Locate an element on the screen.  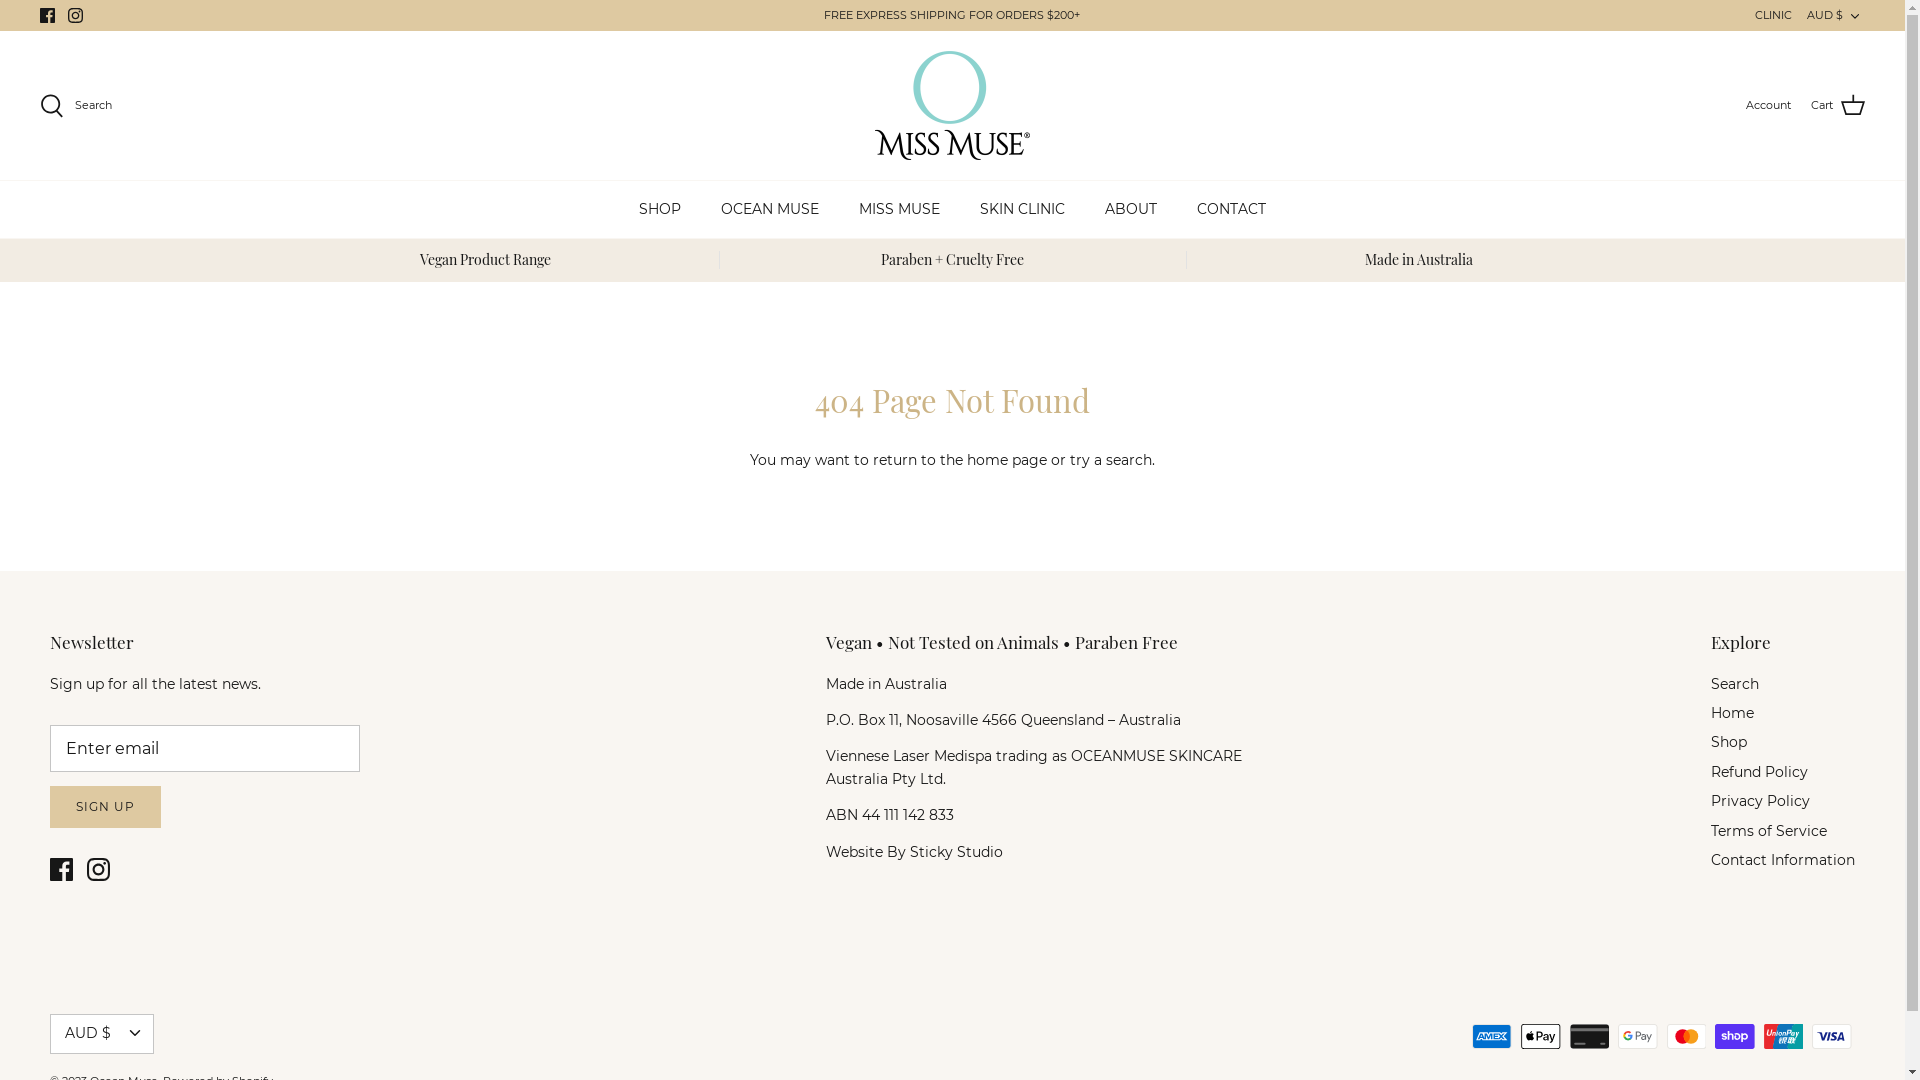
AUD $
Down is located at coordinates (1836, 16).